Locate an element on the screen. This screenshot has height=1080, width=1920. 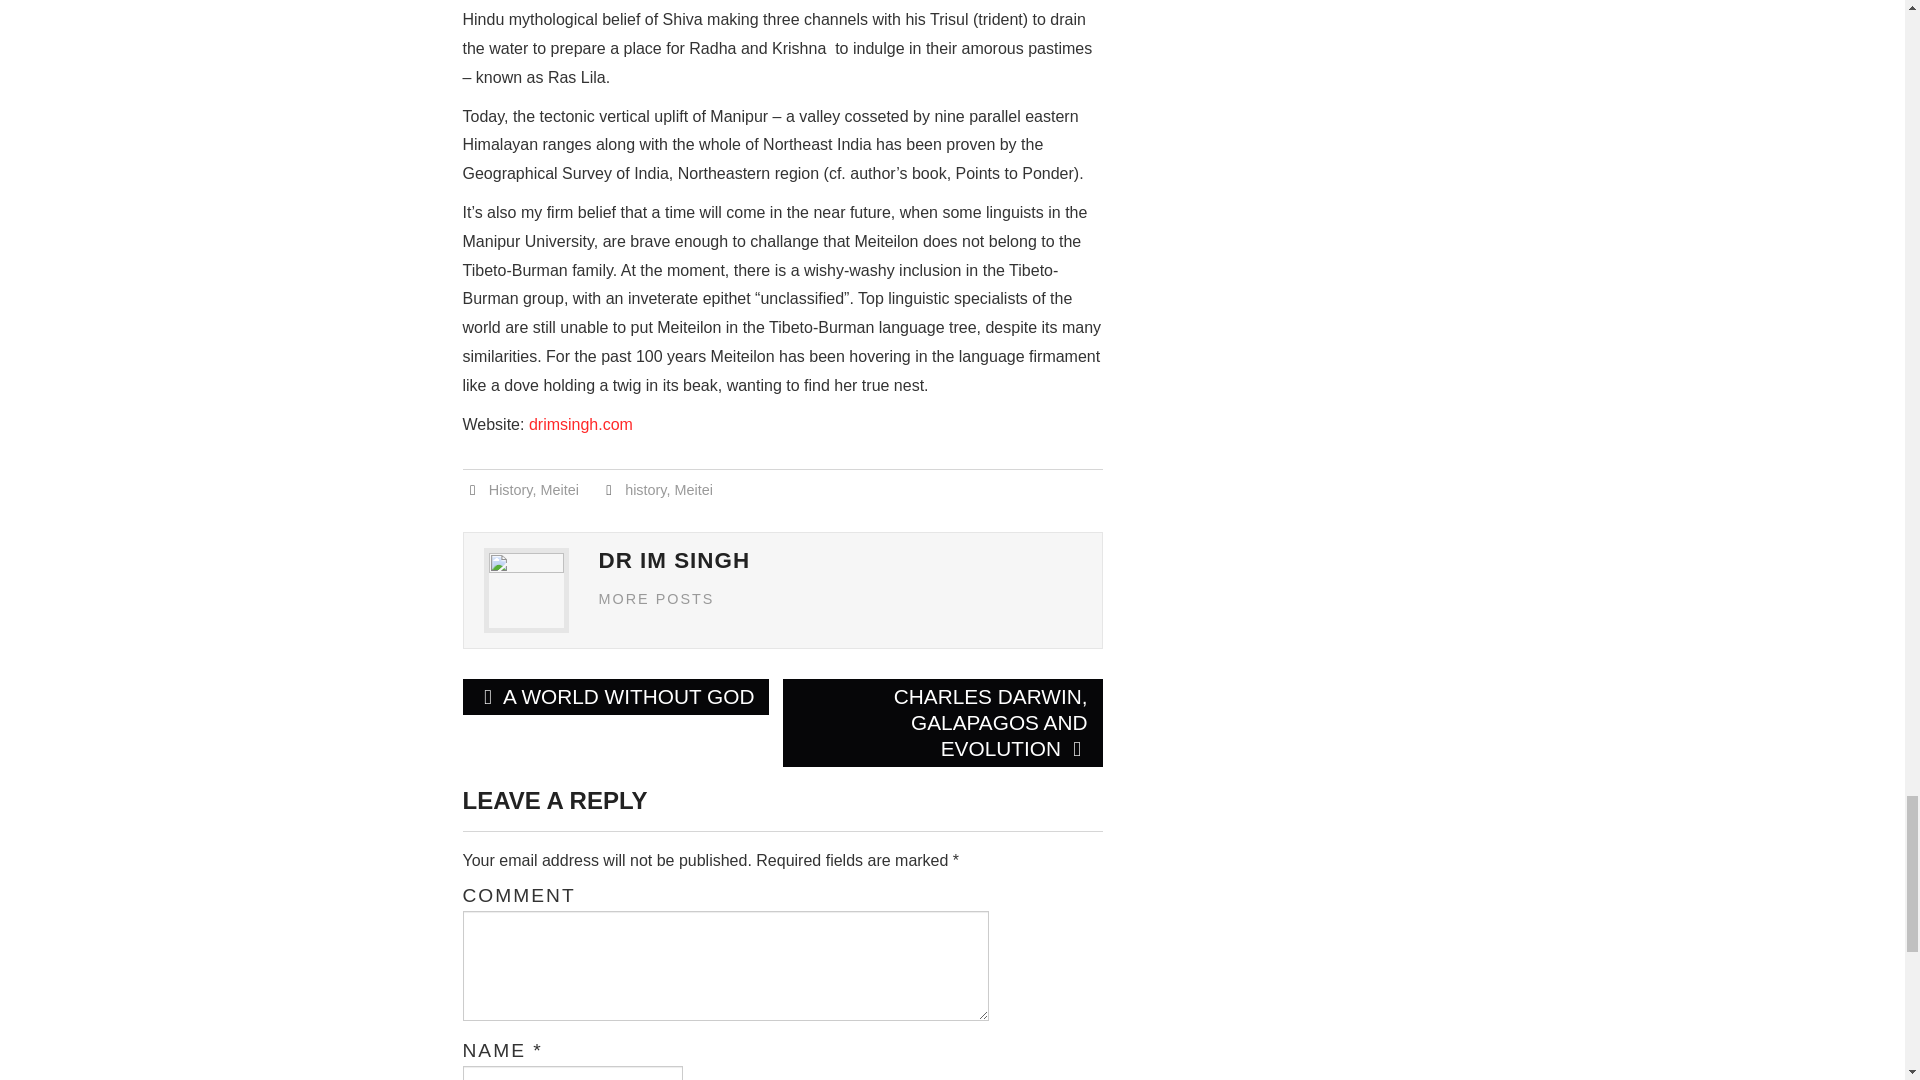
drimsingh.com is located at coordinates (581, 424).